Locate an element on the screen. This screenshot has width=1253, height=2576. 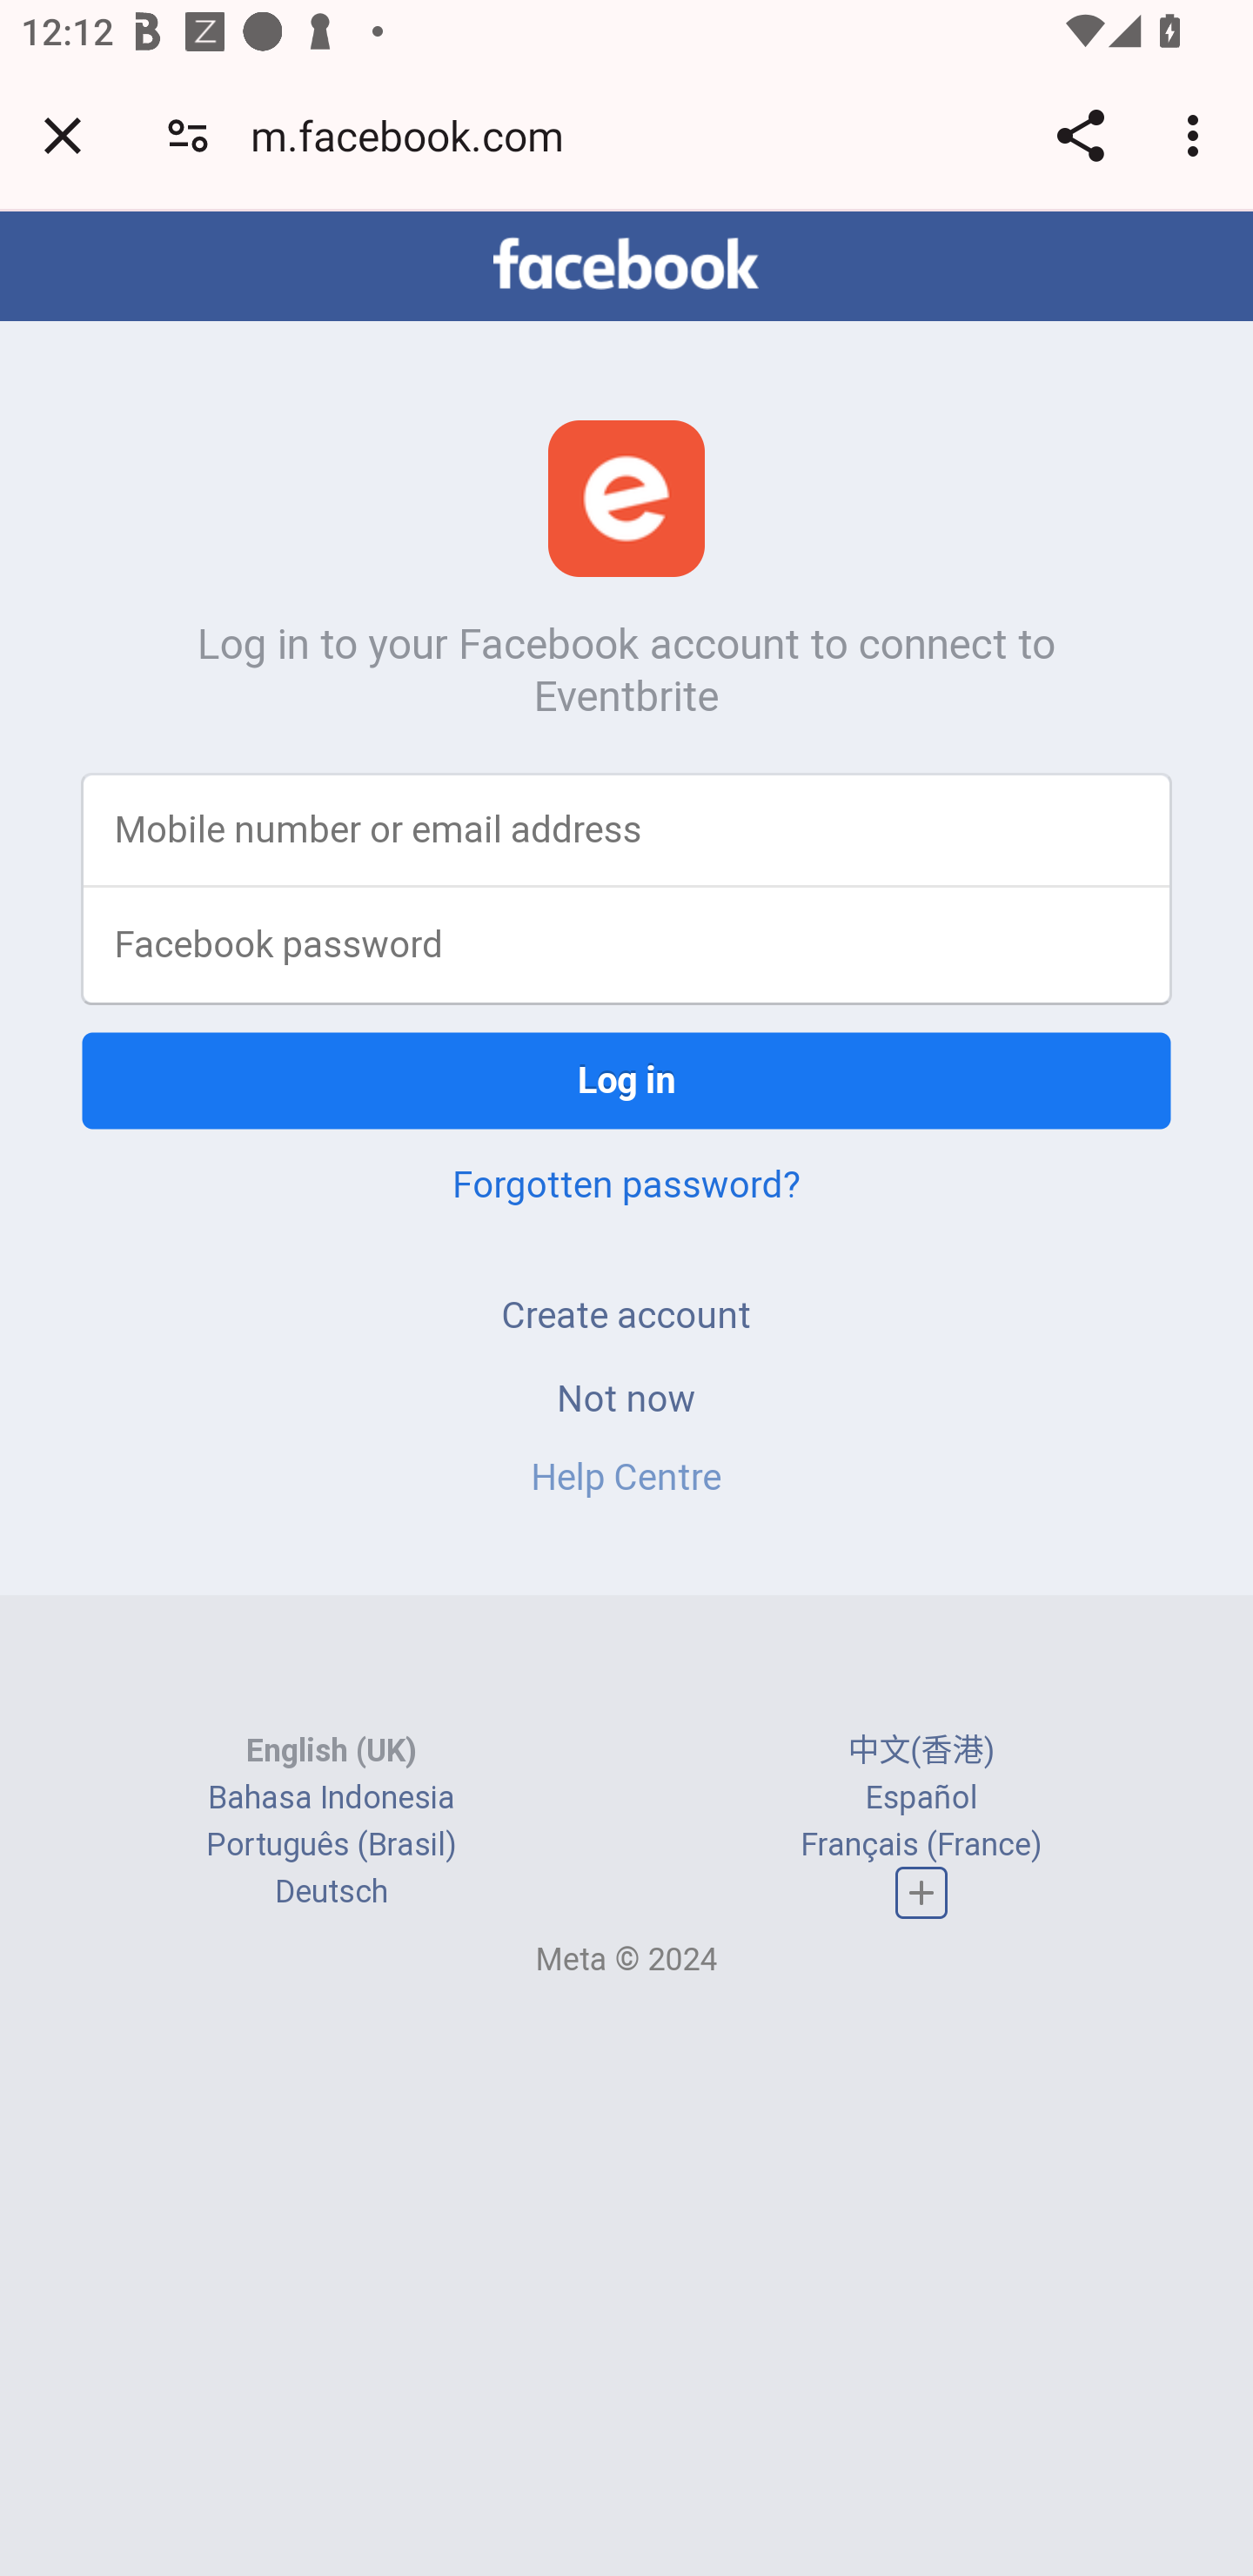
m.facebook.com is located at coordinates (418, 134).